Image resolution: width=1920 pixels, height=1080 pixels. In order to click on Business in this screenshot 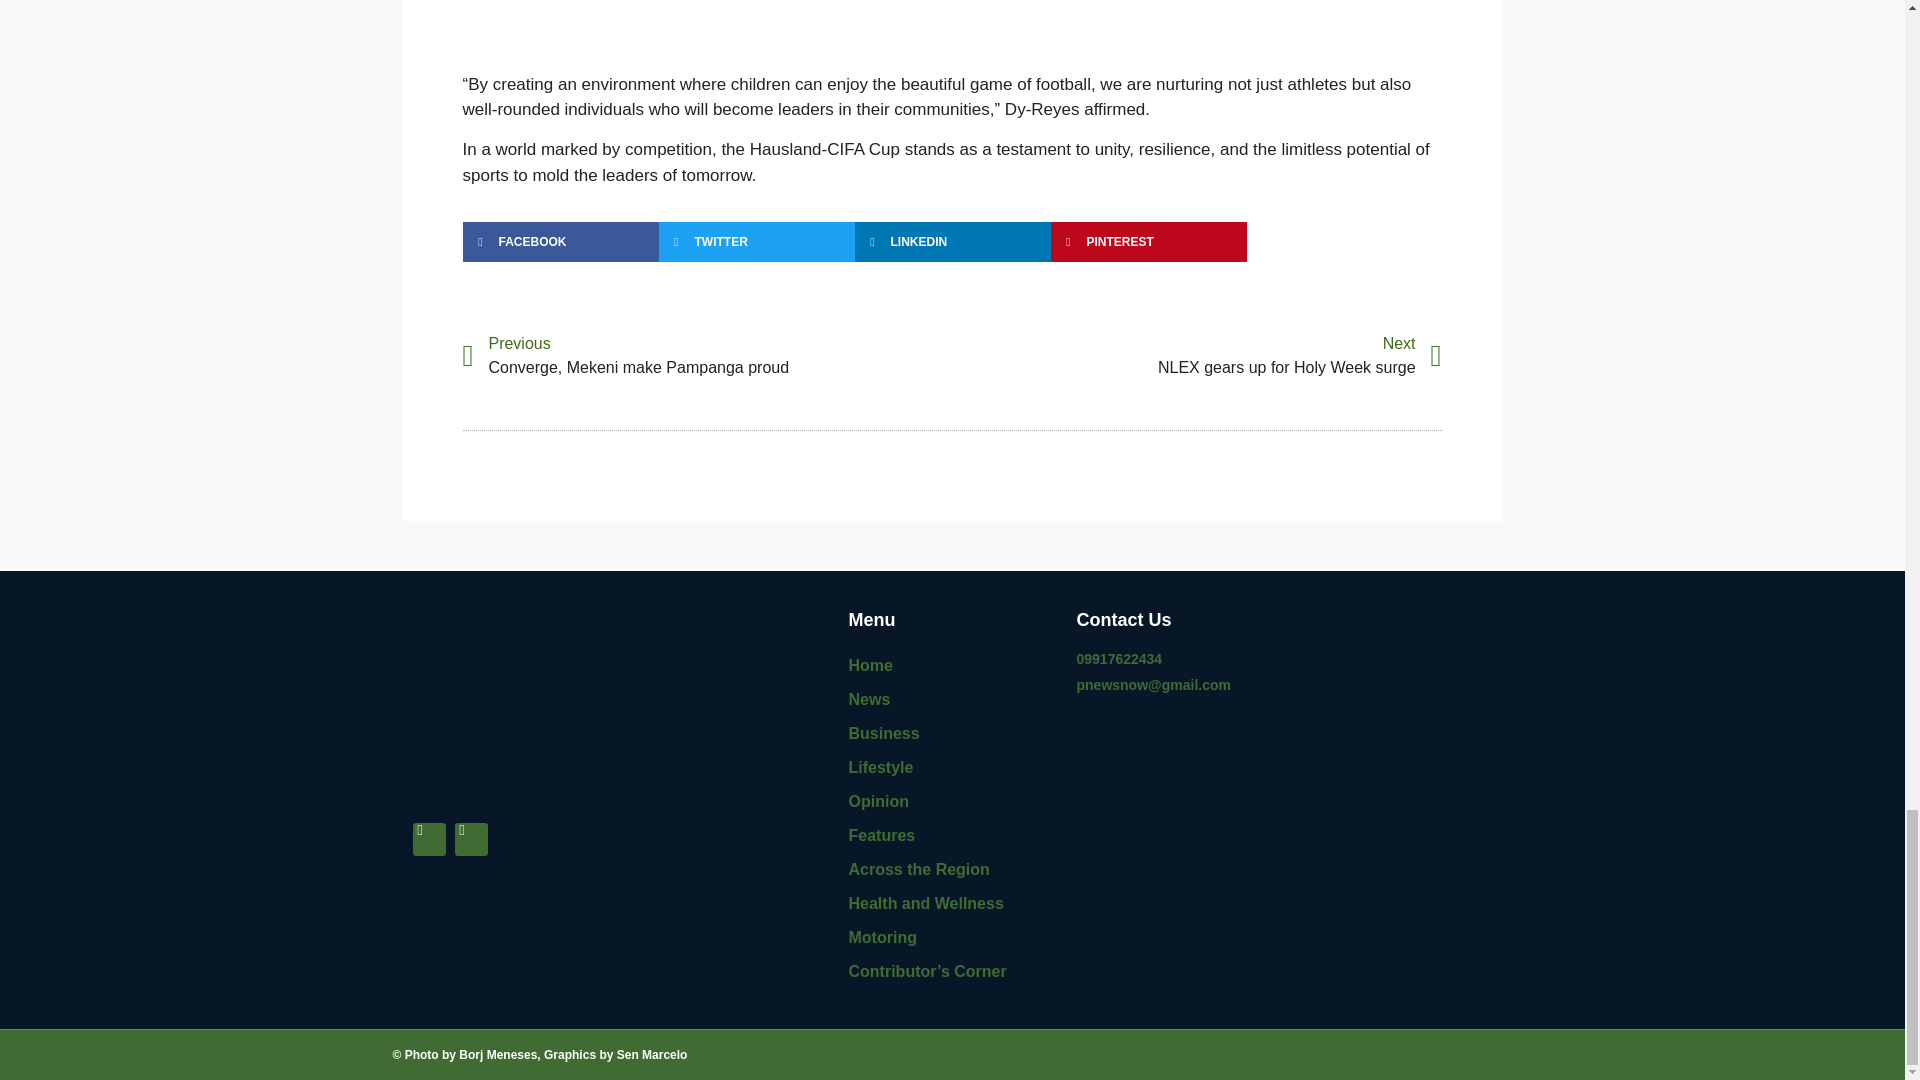, I will do `click(952, 734)`.